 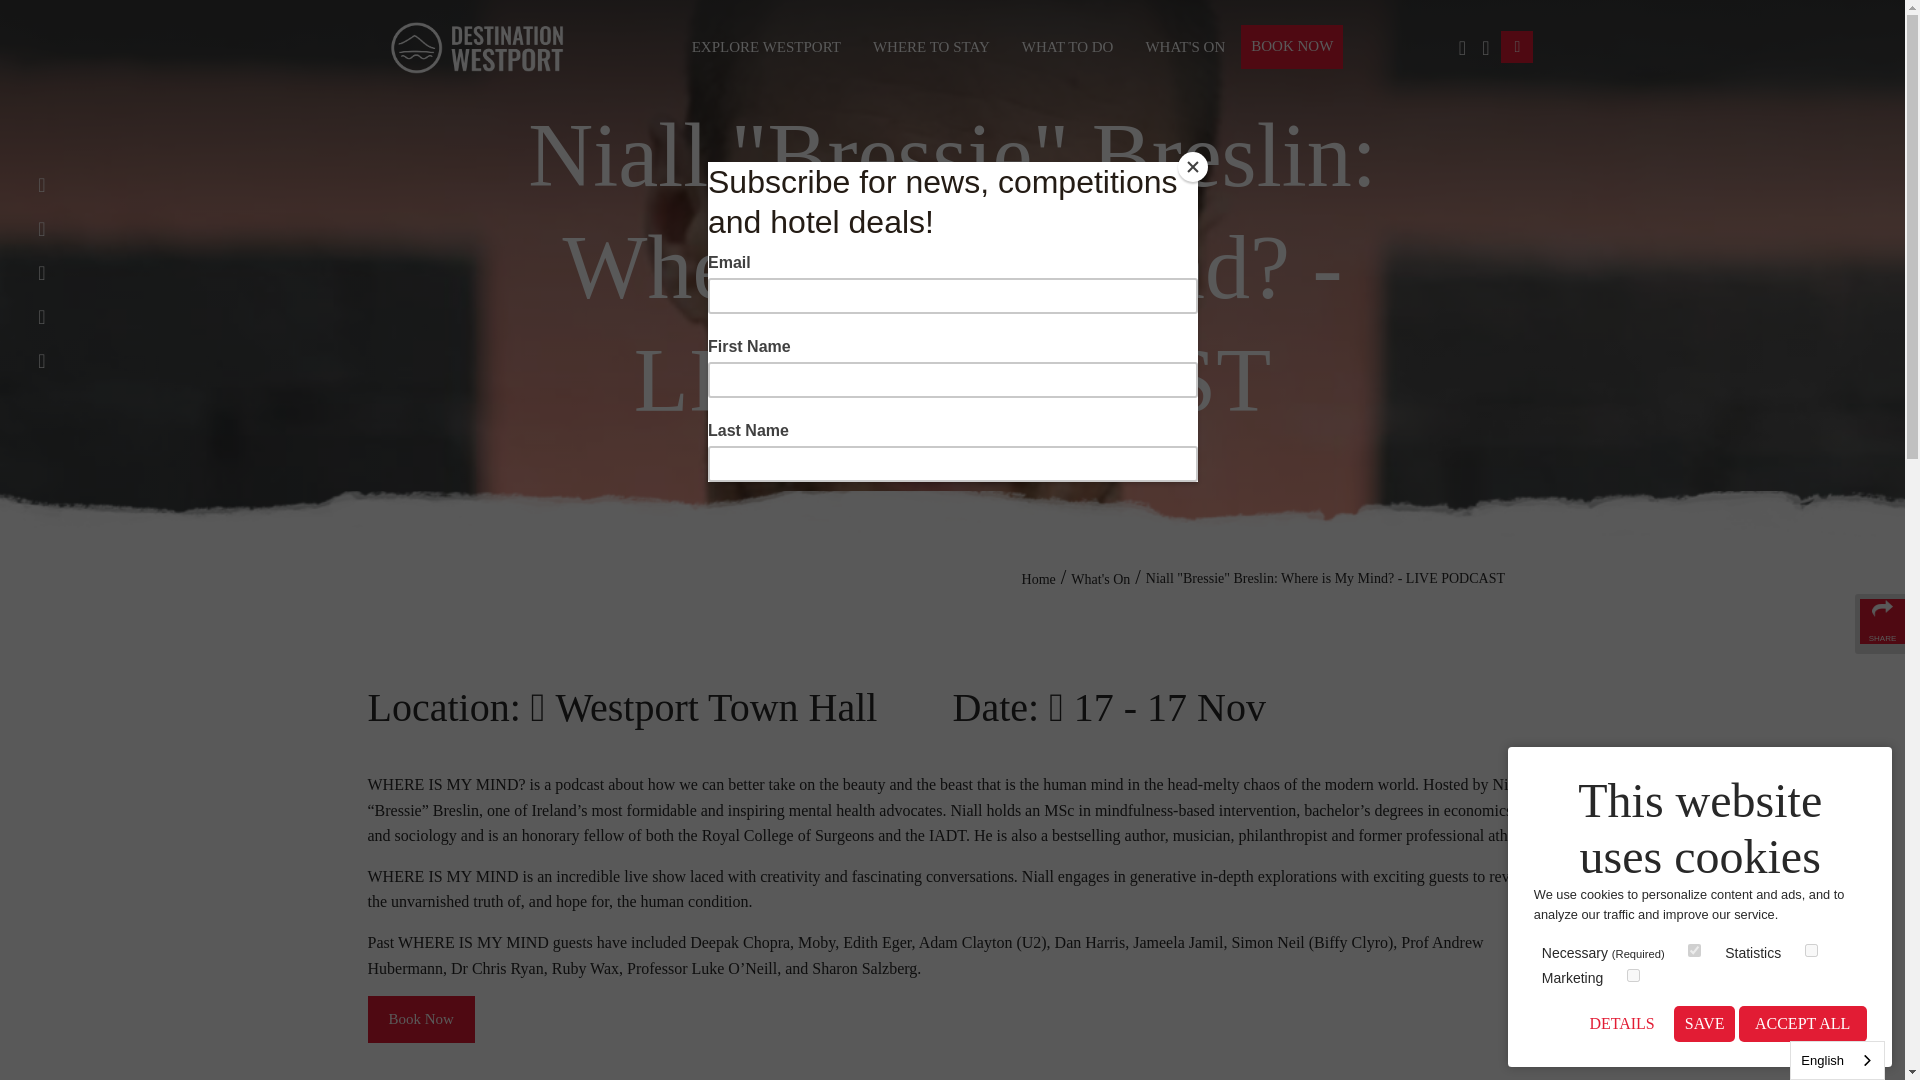 What do you see at coordinates (1811, 950) in the screenshot?
I see `on` at bounding box center [1811, 950].